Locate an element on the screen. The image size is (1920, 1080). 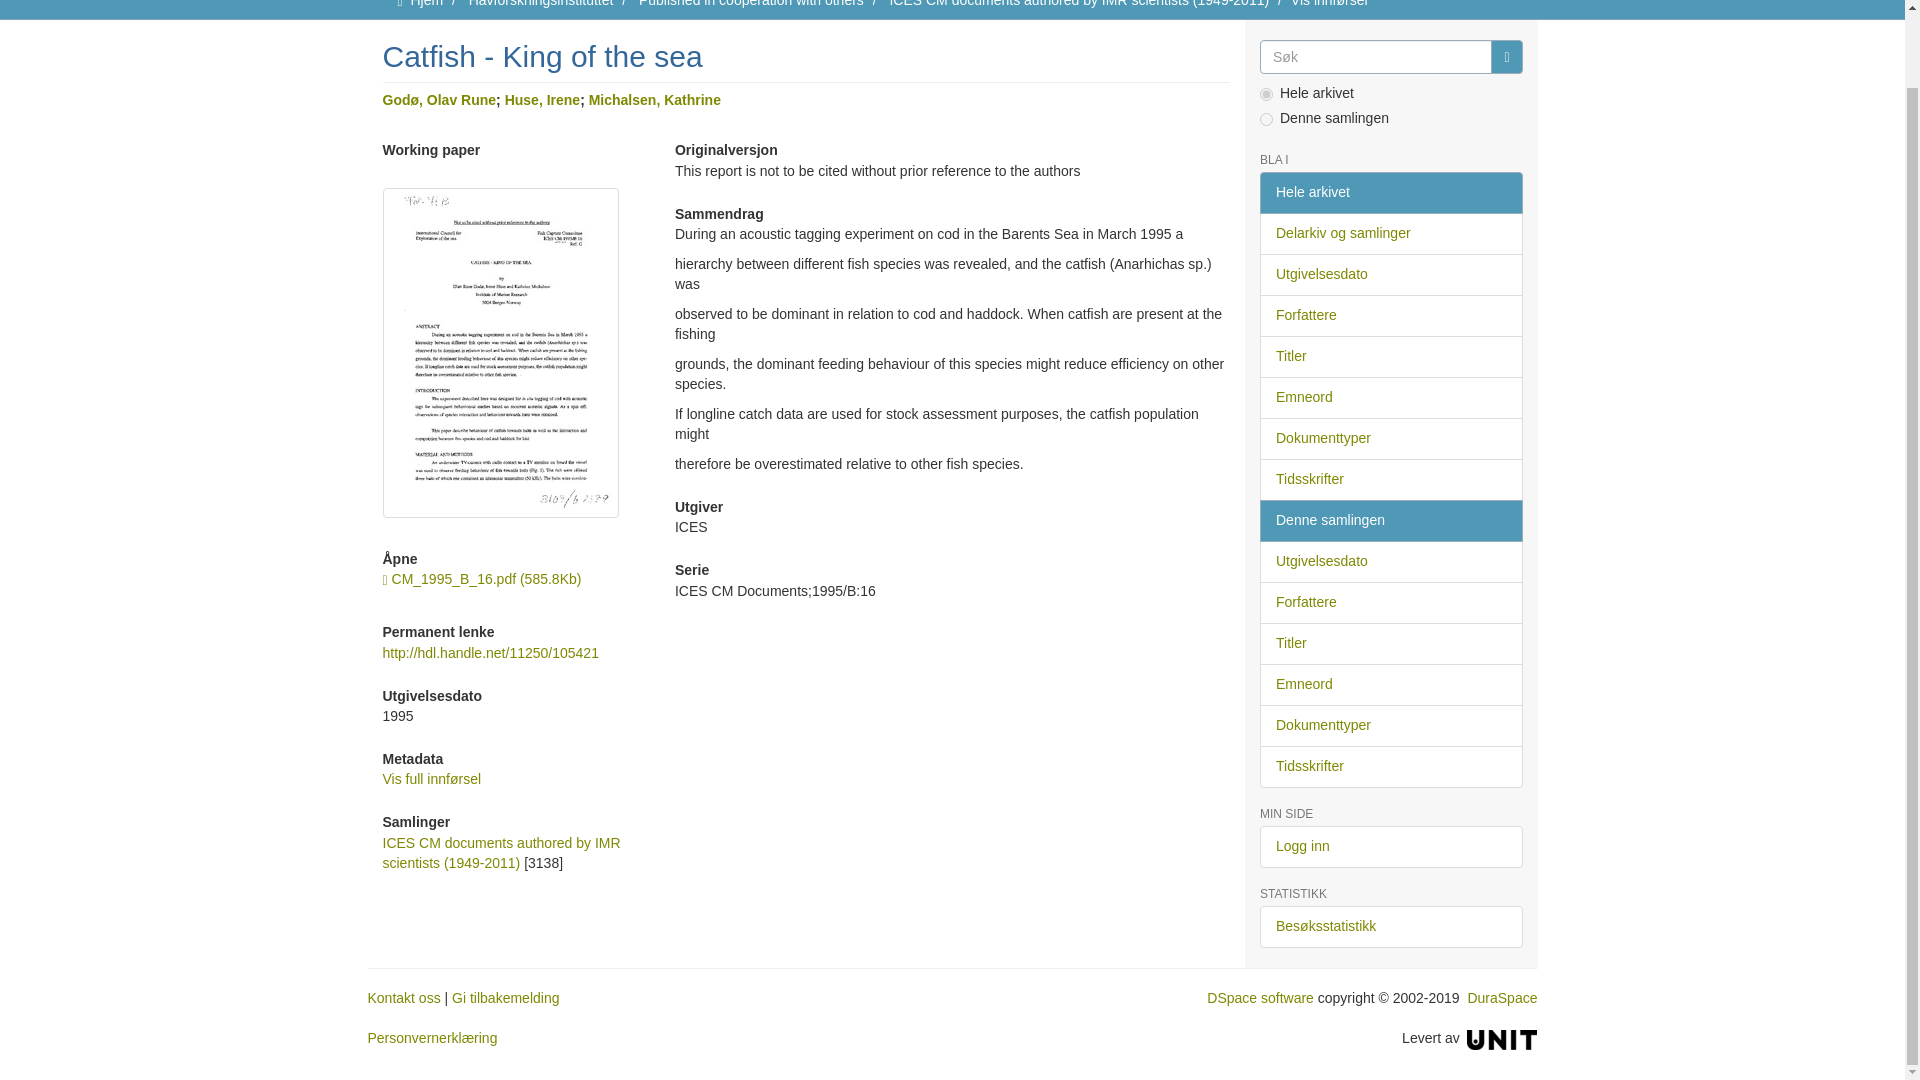
Hele arkivet is located at coordinates (1390, 192).